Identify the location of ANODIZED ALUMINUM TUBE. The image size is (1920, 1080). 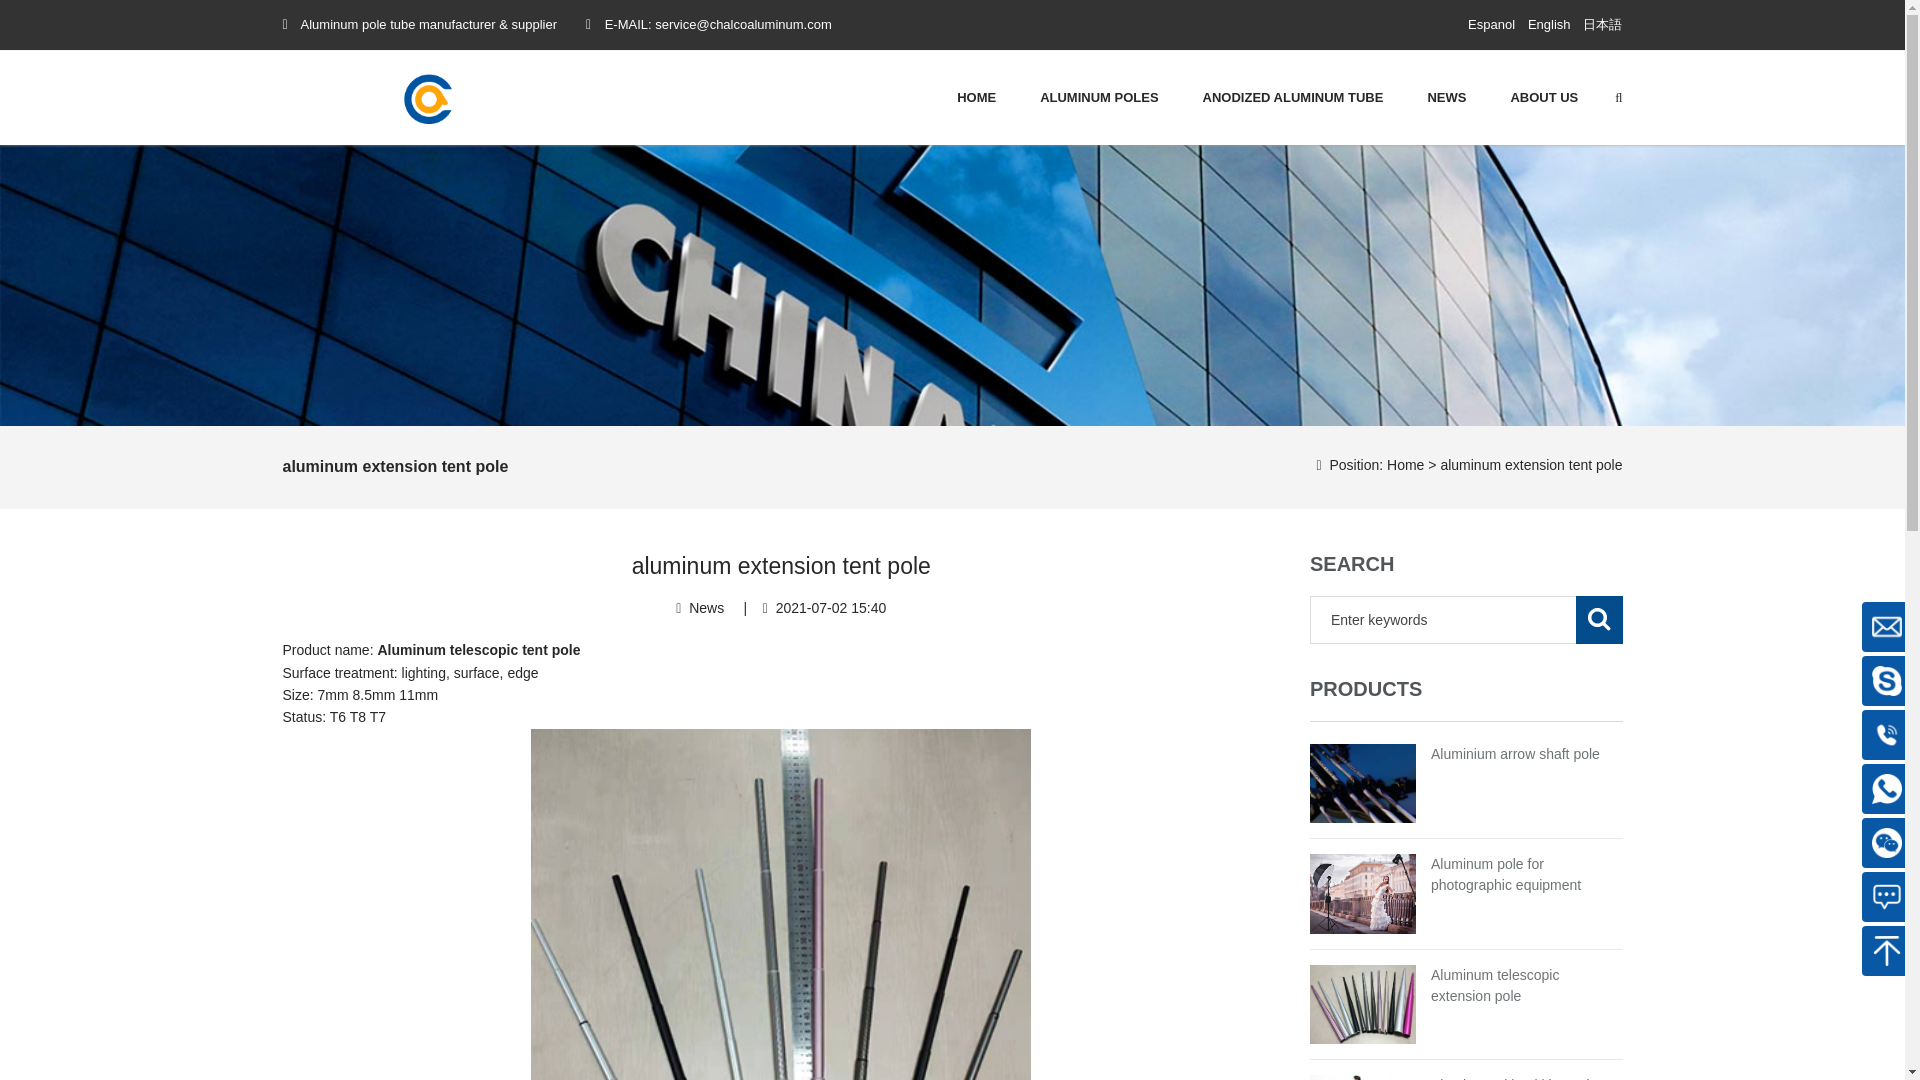
(1294, 97).